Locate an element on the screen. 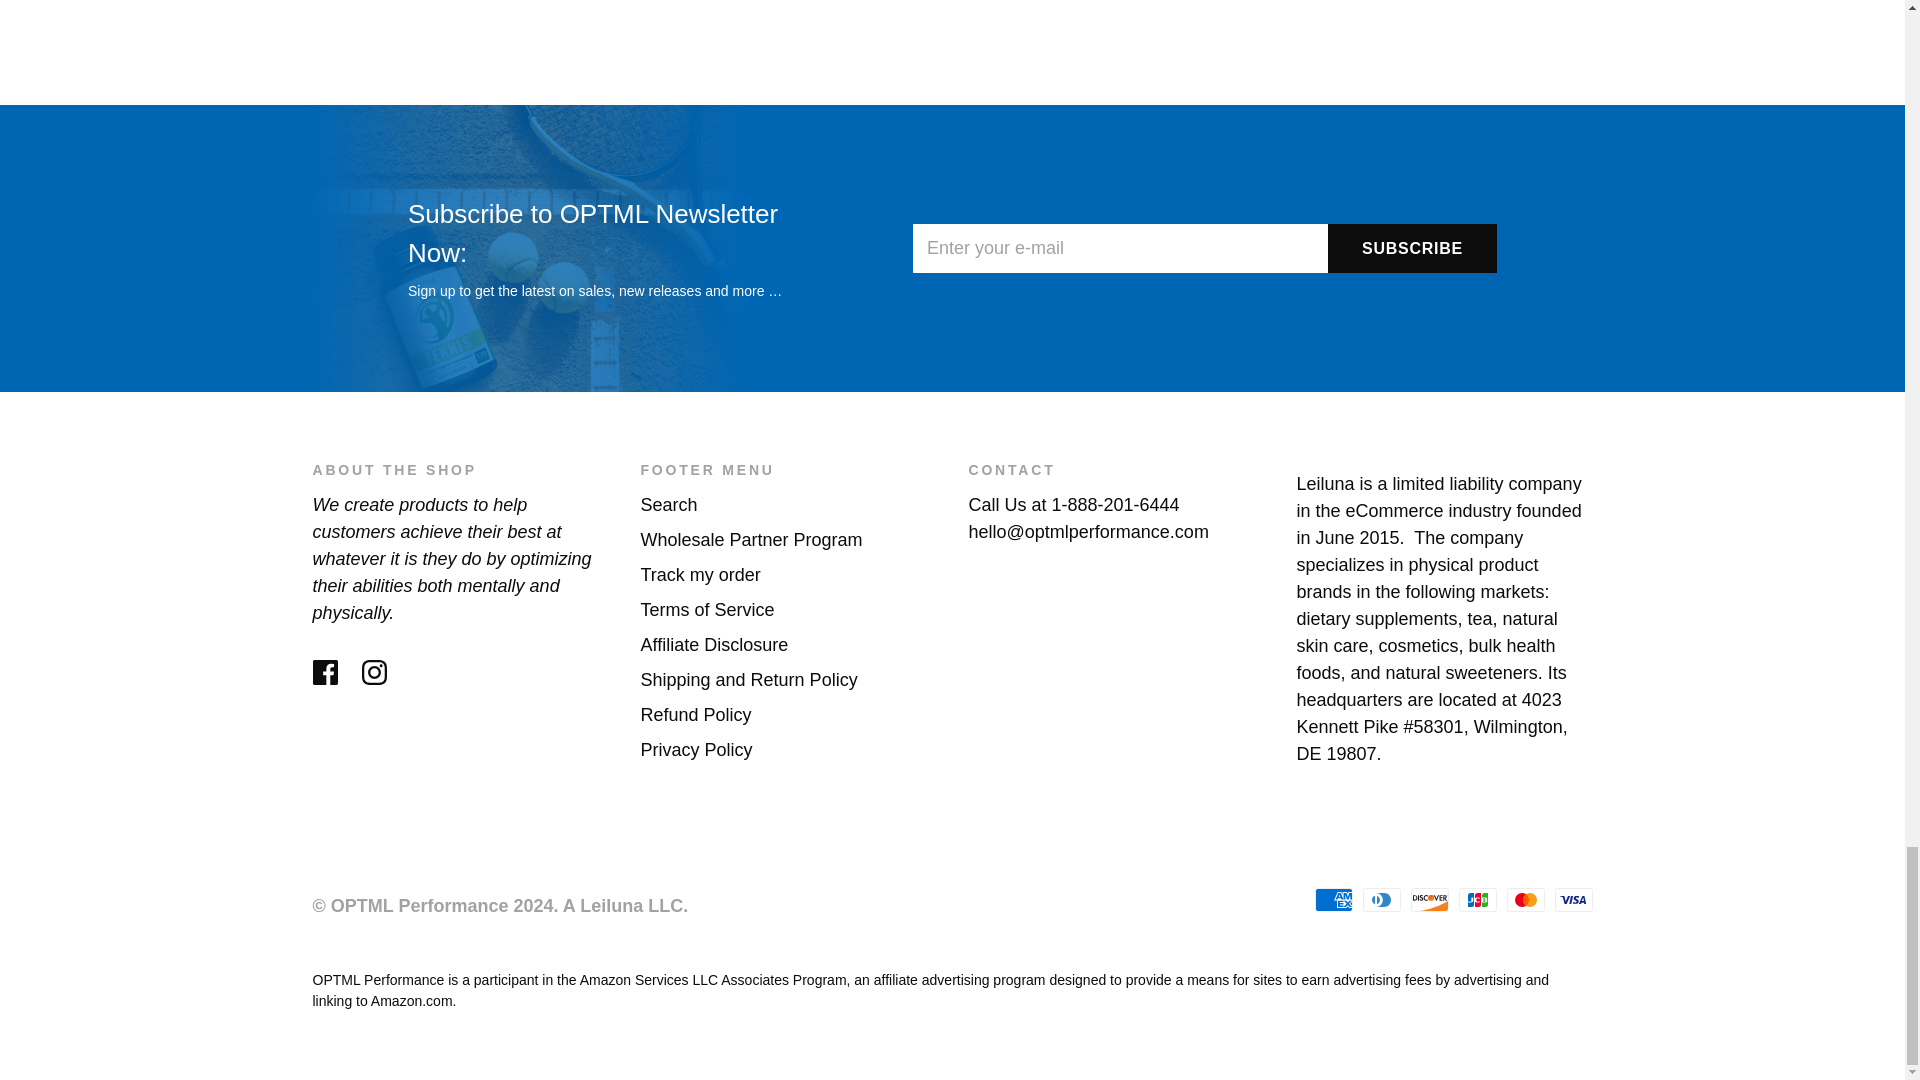 The width and height of the screenshot is (1920, 1080). Facebook is located at coordinates (324, 672).